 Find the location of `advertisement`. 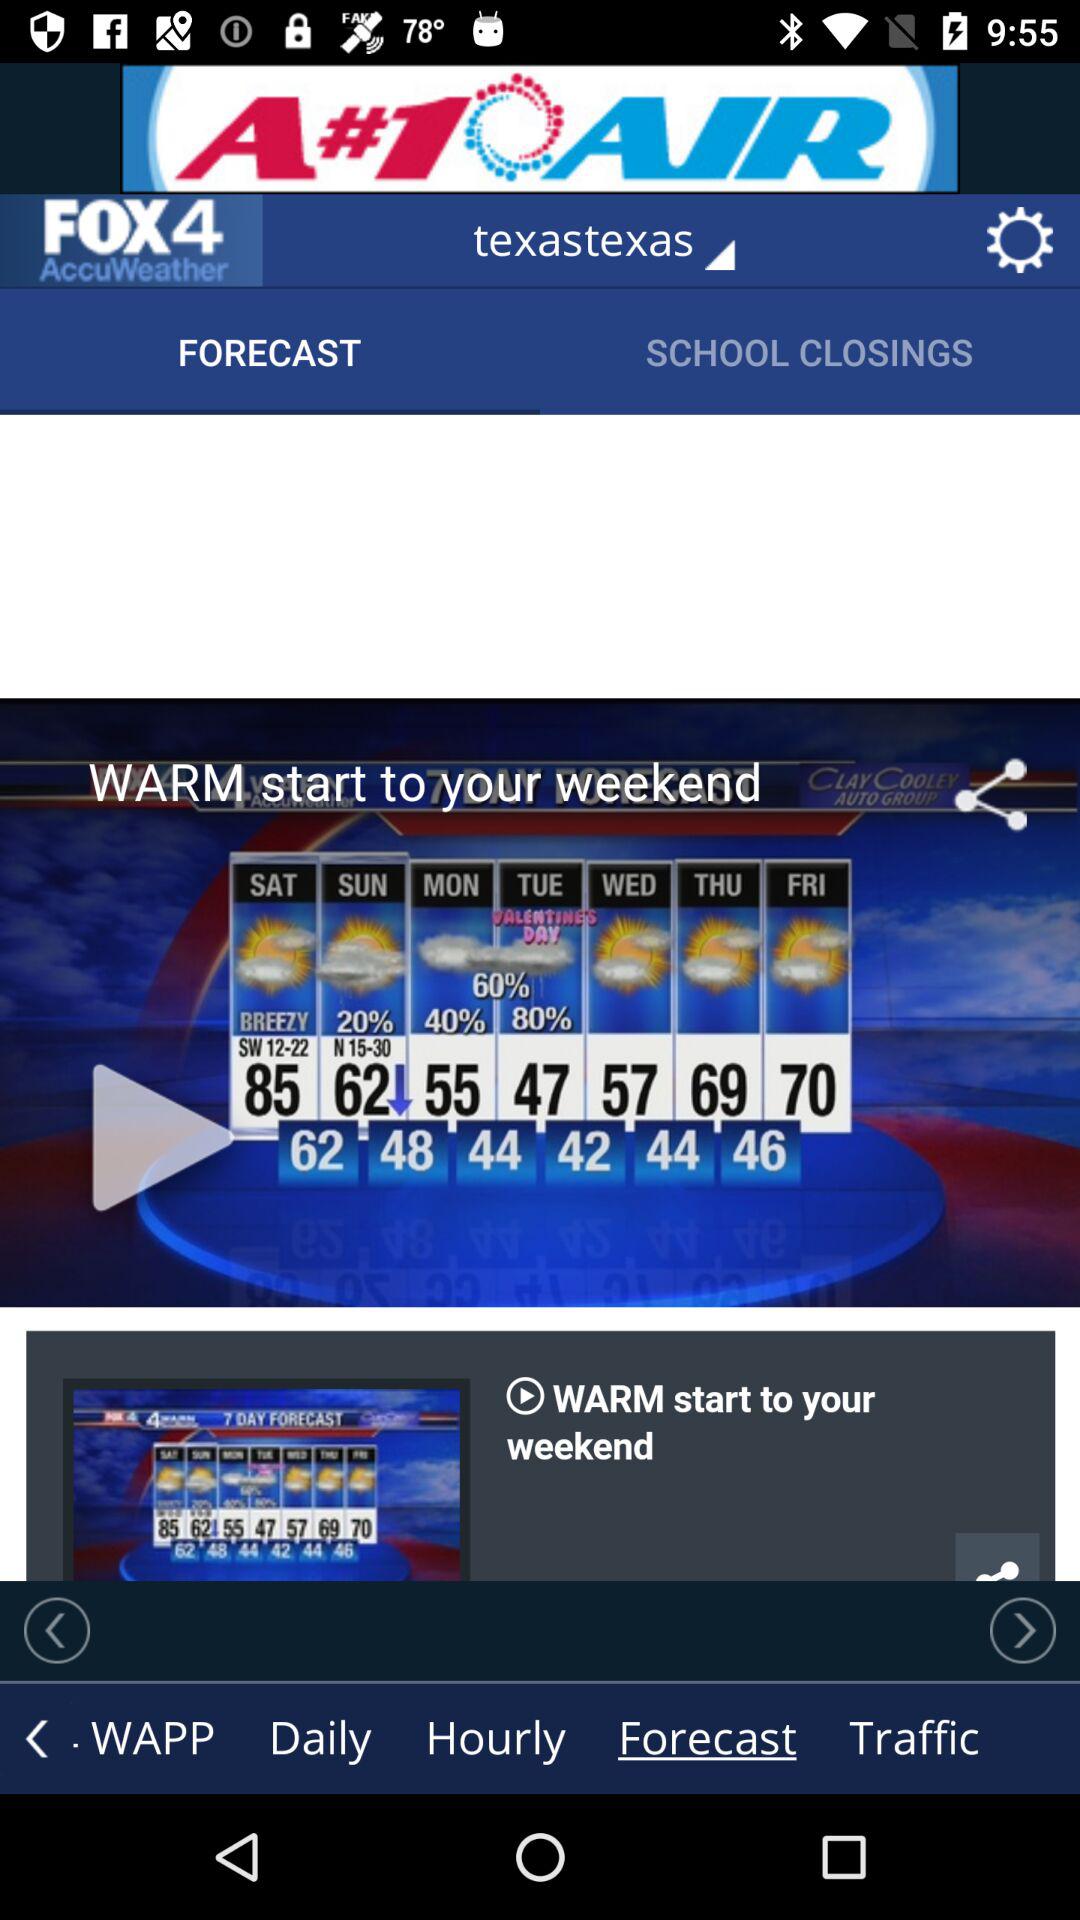

advertisement is located at coordinates (540, 128).